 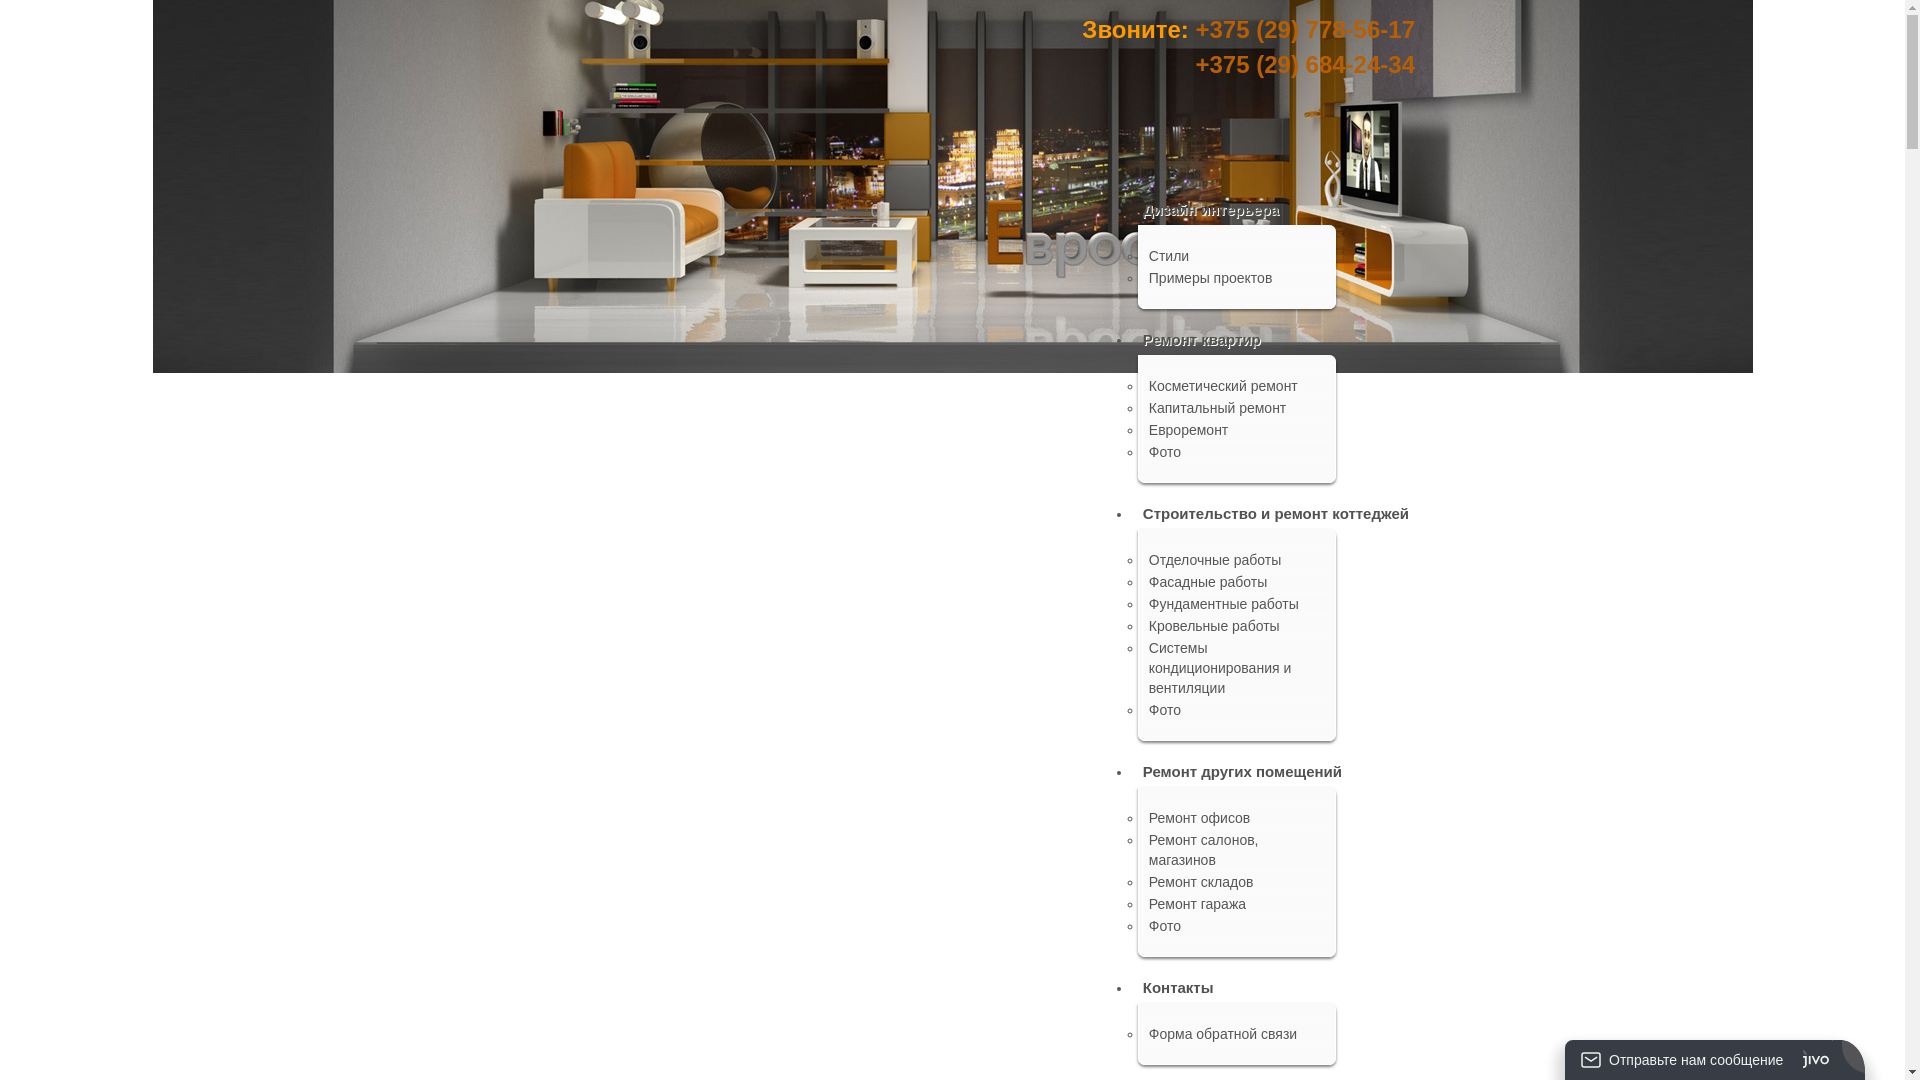 I want to click on +375 (29) 778-56-17, so click(x=1306, y=30).